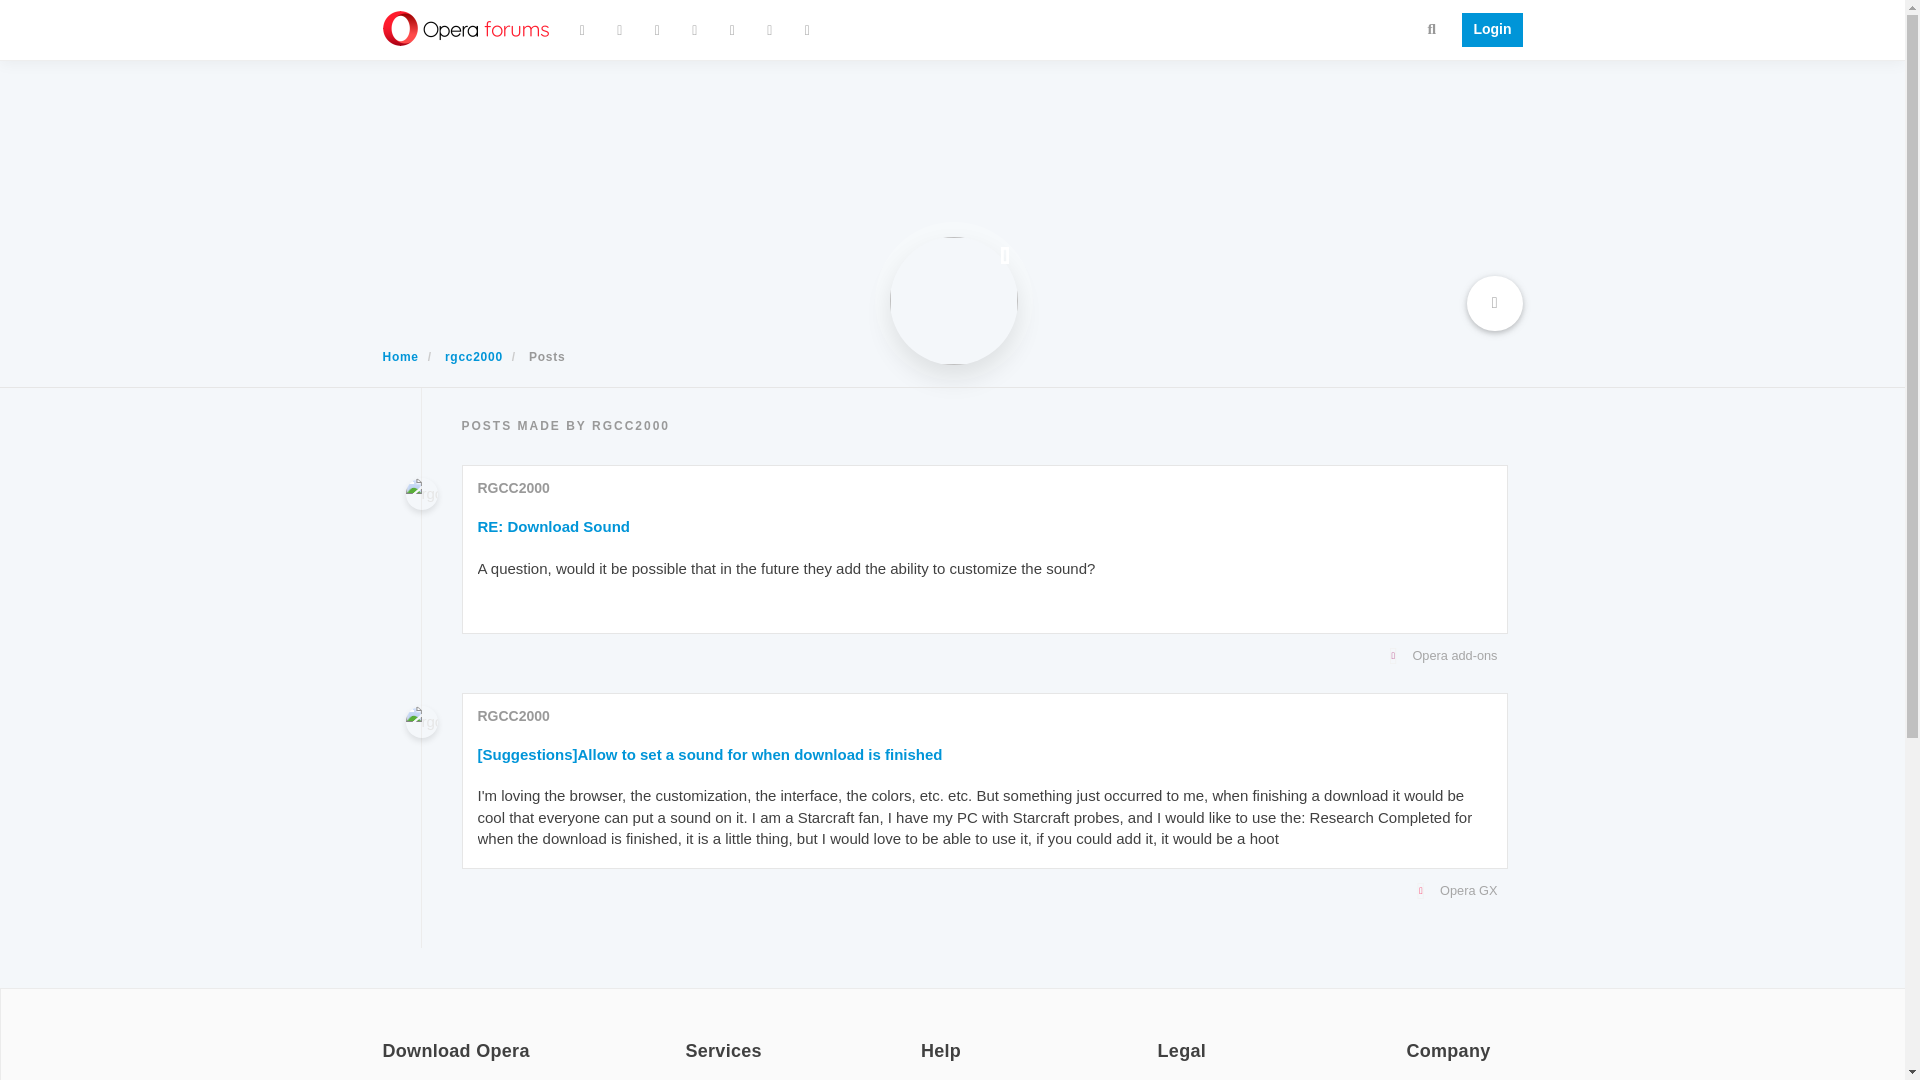 The width and height of the screenshot is (1920, 1080). Describe the element at coordinates (1432, 28) in the screenshot. I see `Search` at that location.